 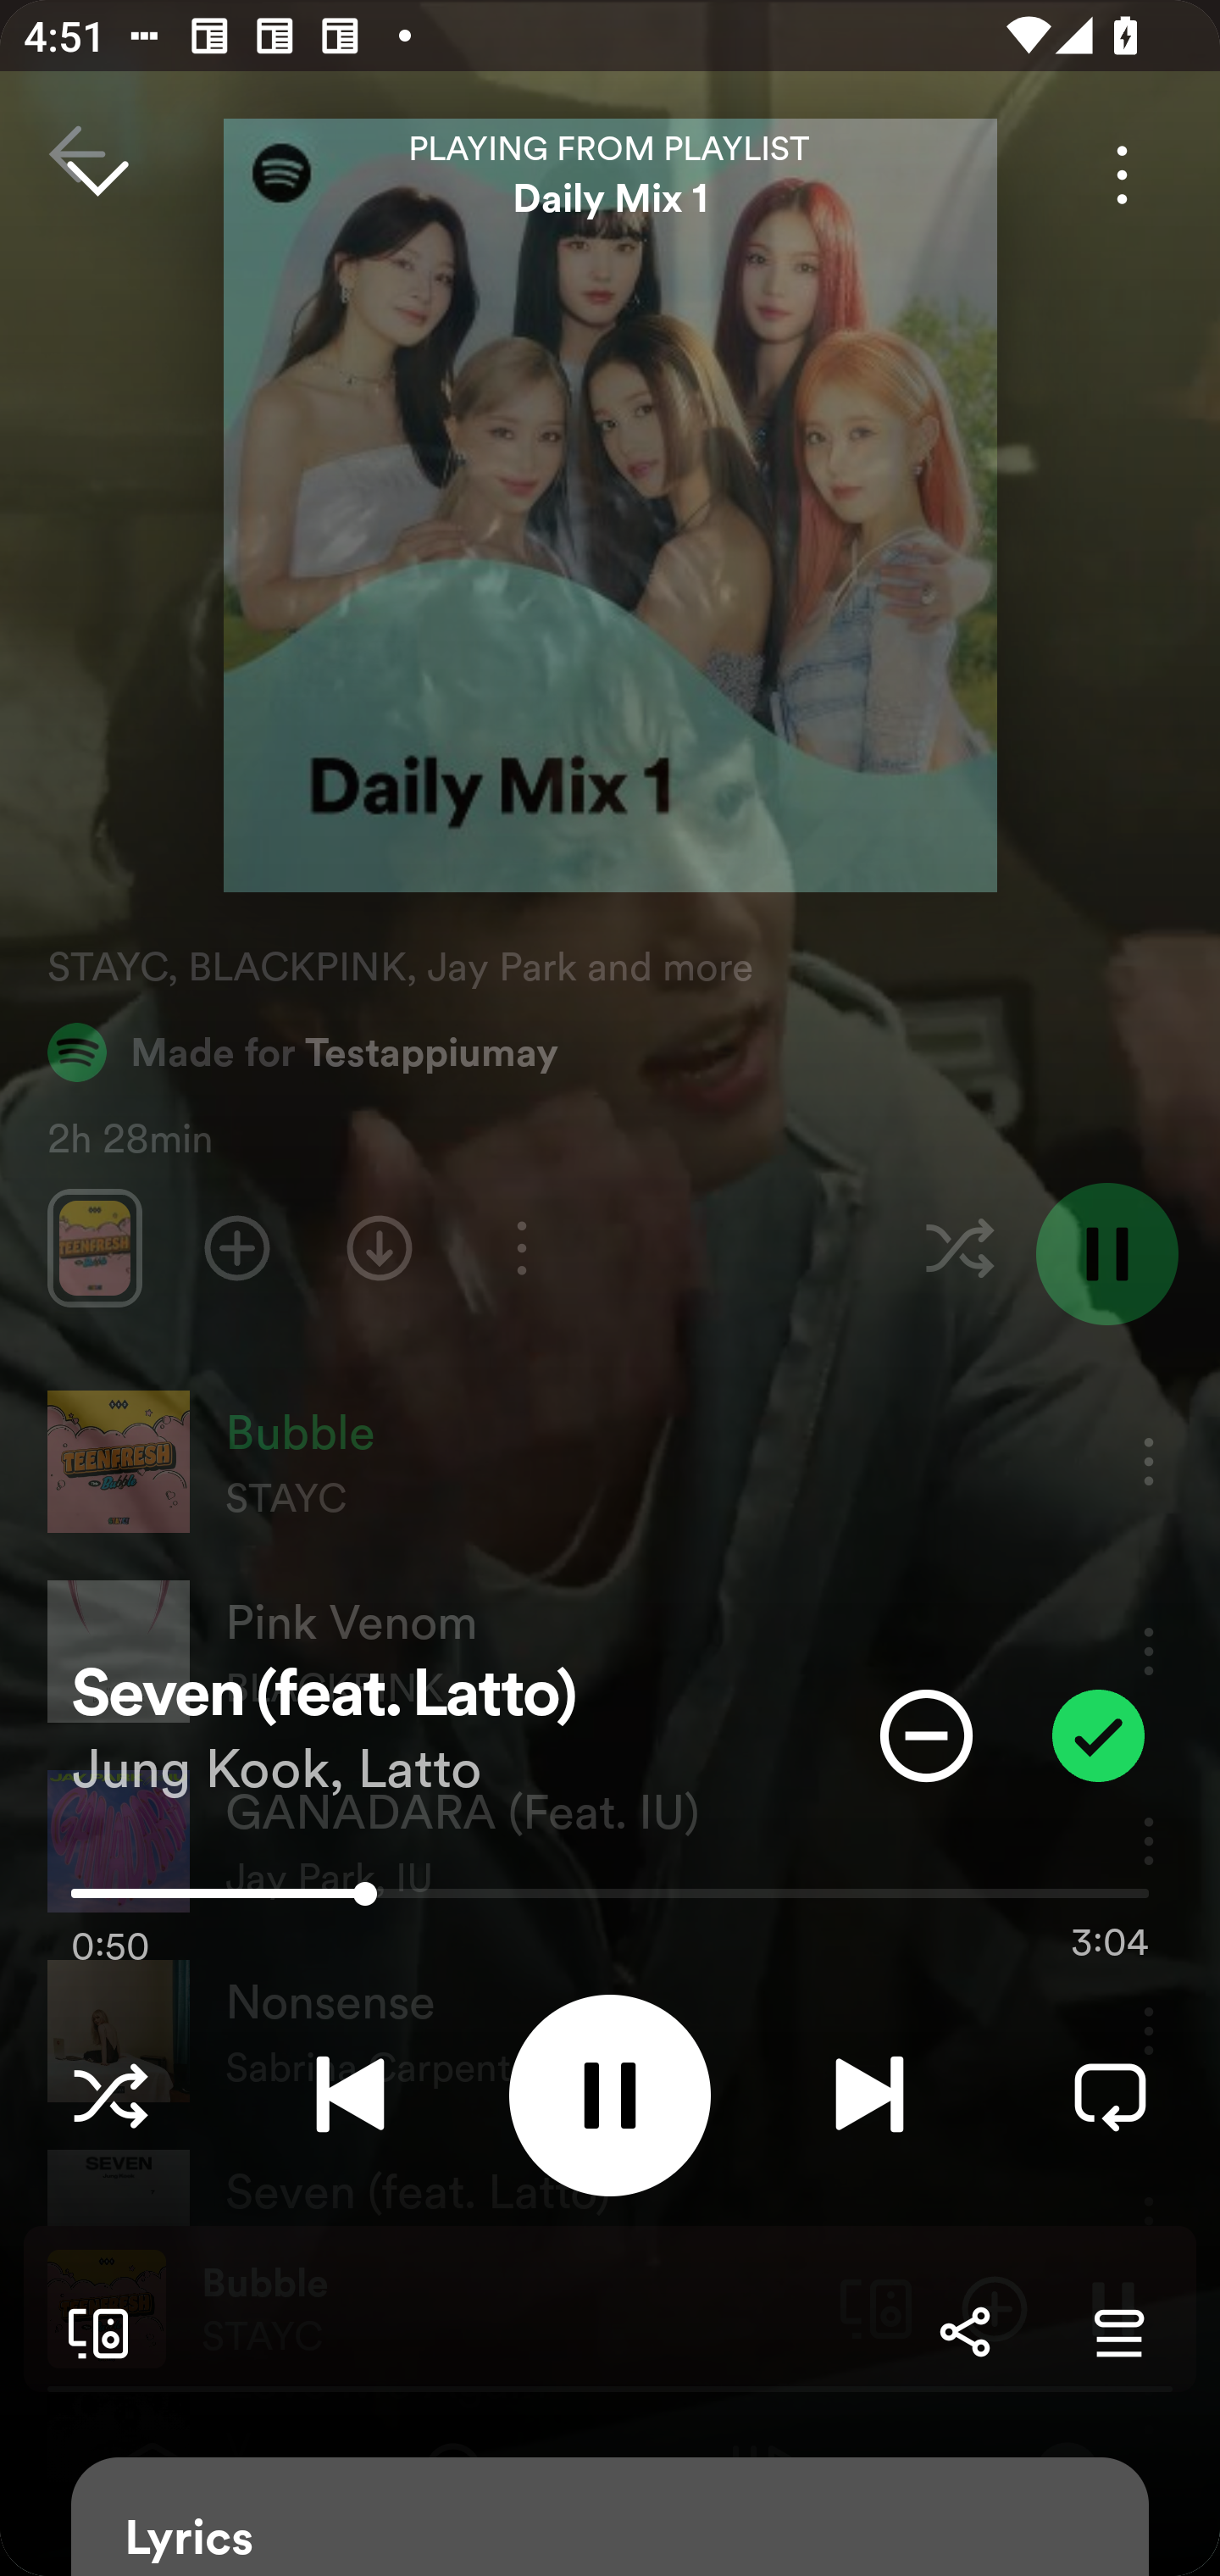 What do you see at coordinates (964, 2332) in the screenshot?
I see `Share` at bounding box center [964, 2332].